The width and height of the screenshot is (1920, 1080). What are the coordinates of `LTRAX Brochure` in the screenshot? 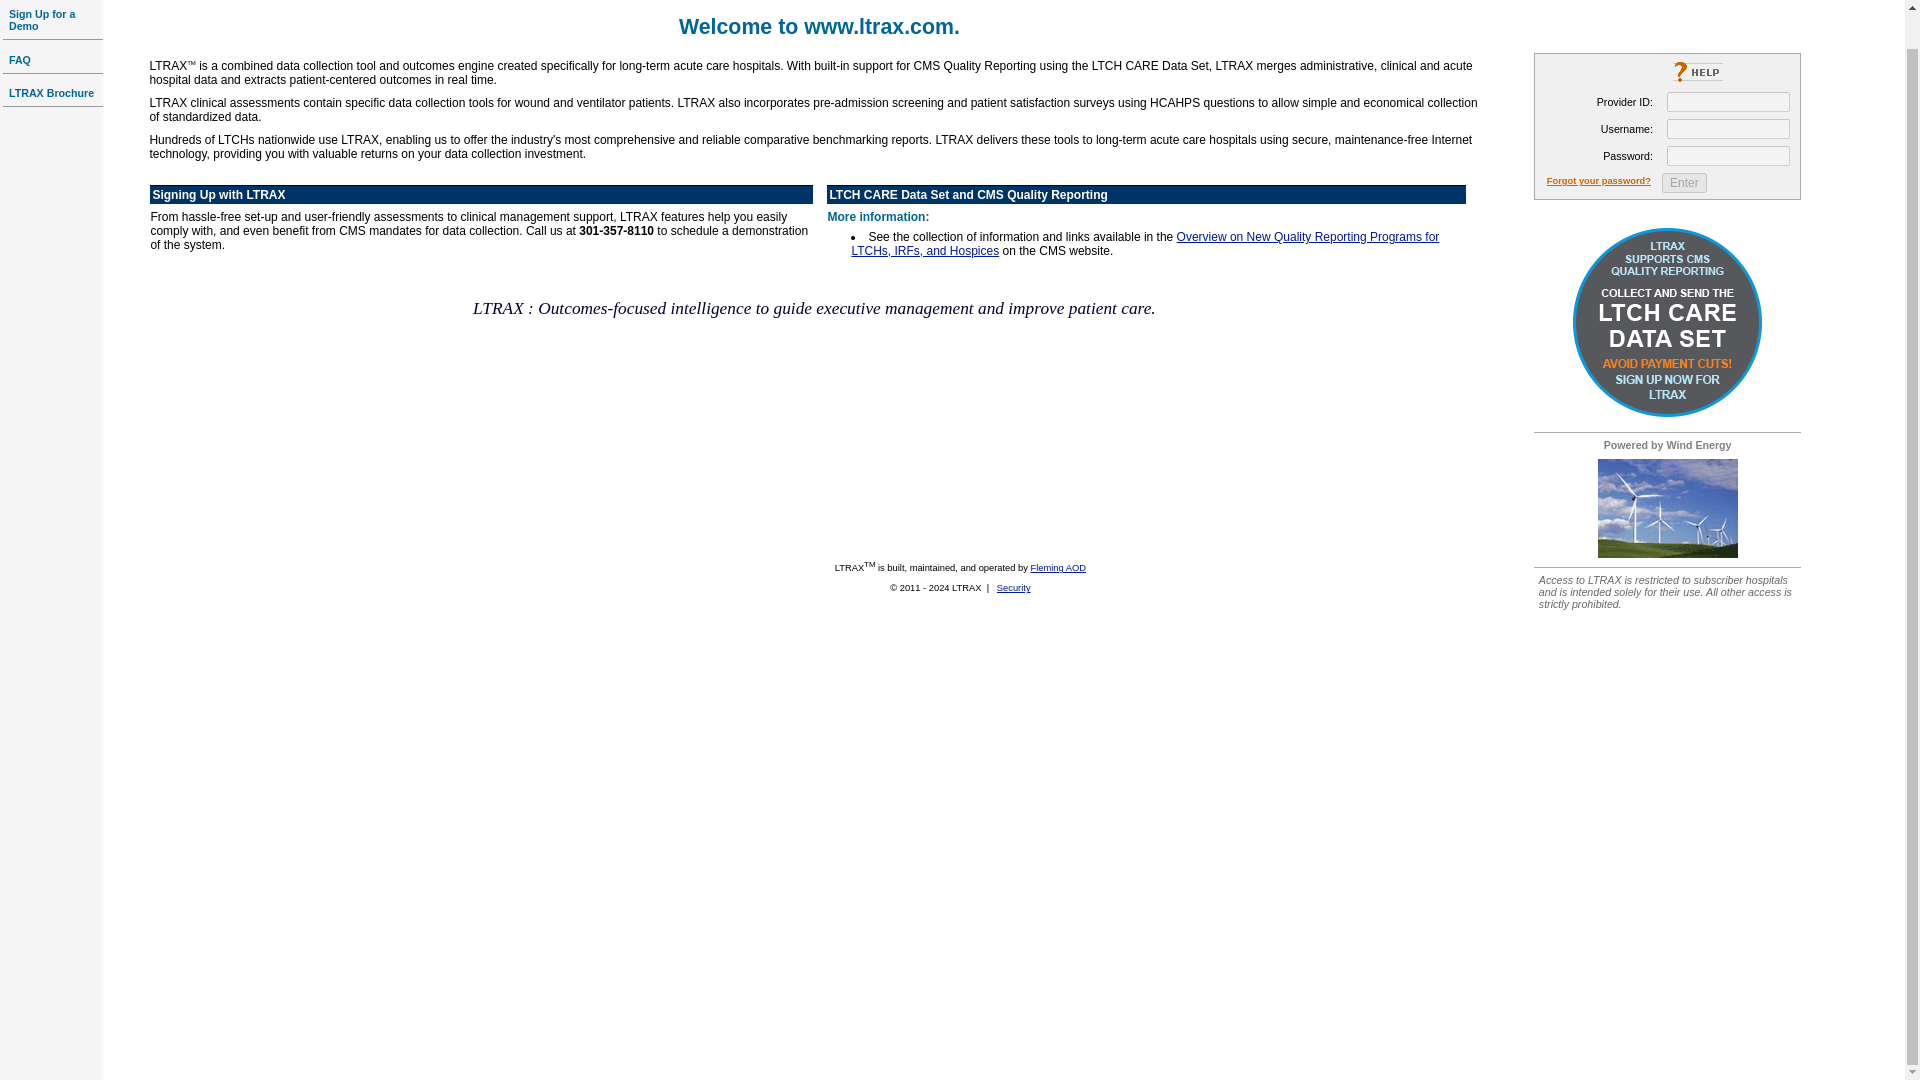 It's located at (52, 93).